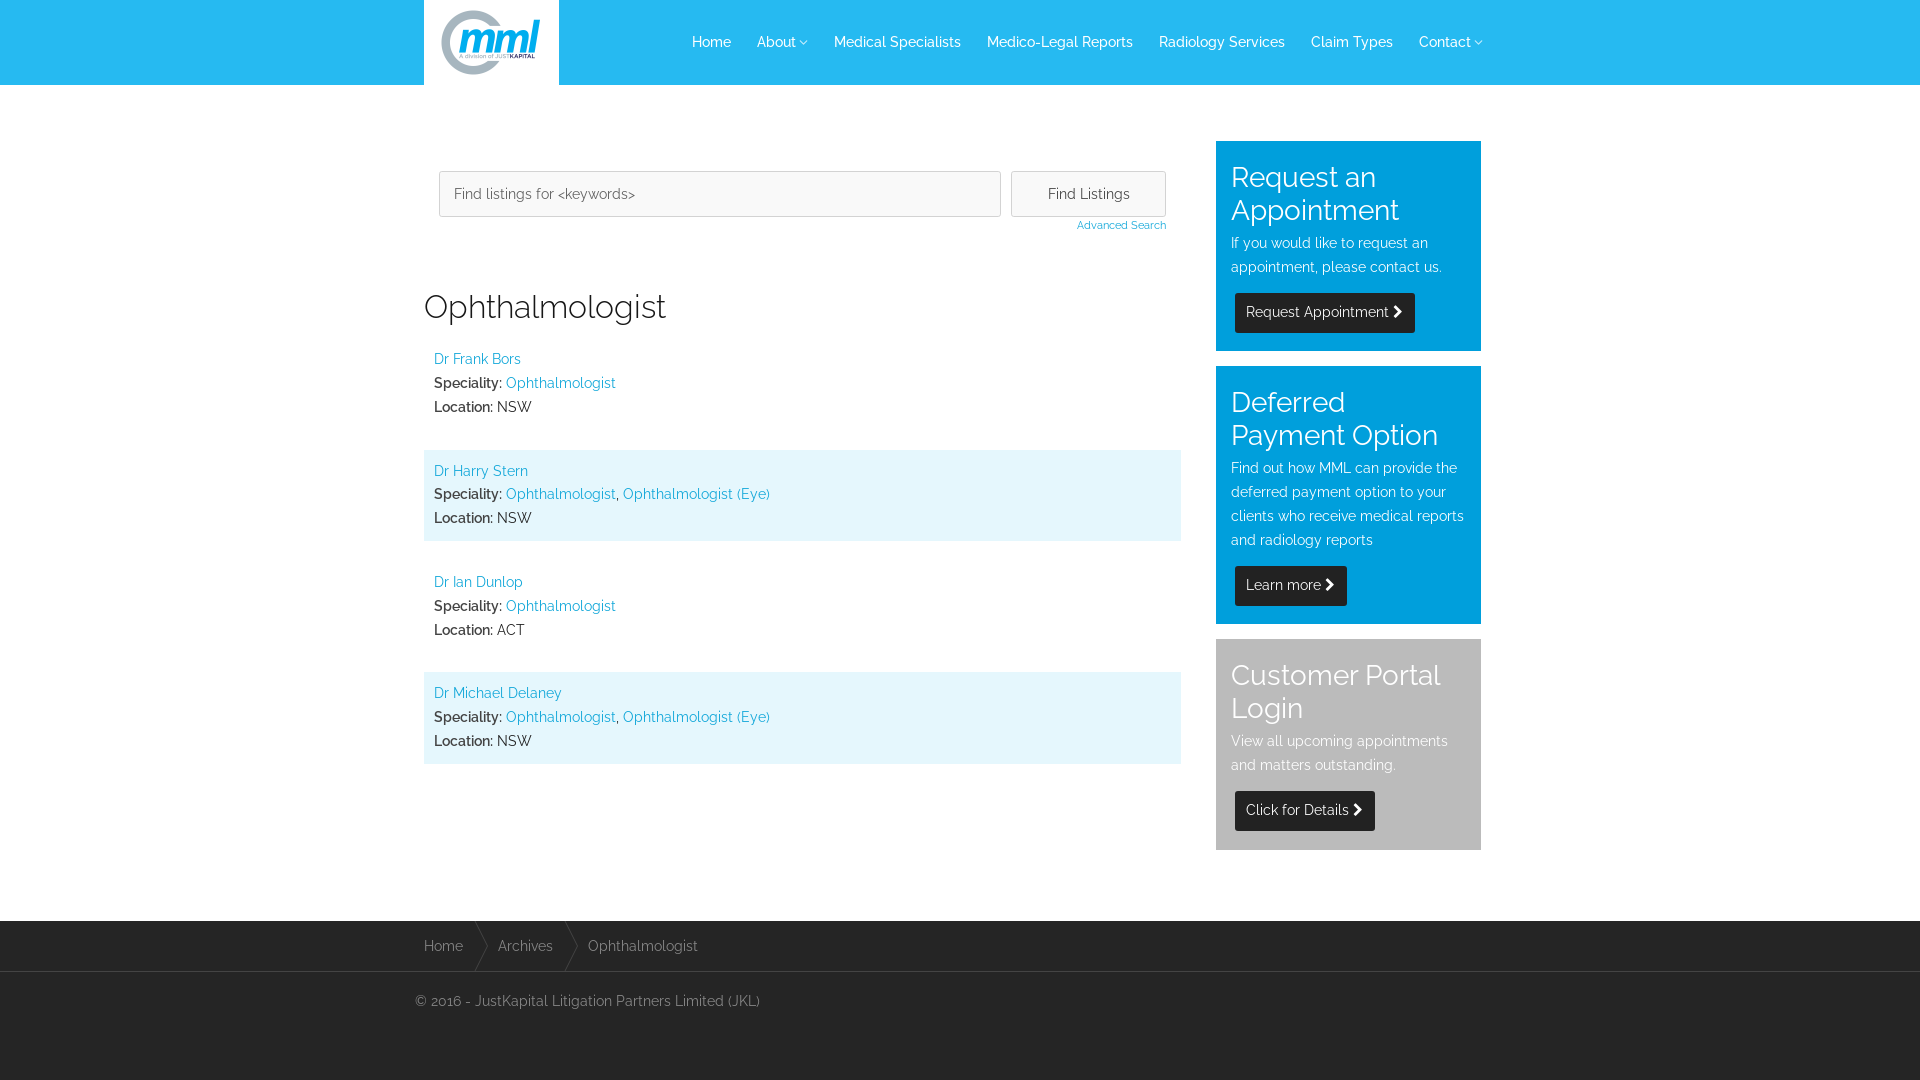  Describe the element at coordinates (1088, 226) in the screenshot. I see `Advanced Search` at that location.